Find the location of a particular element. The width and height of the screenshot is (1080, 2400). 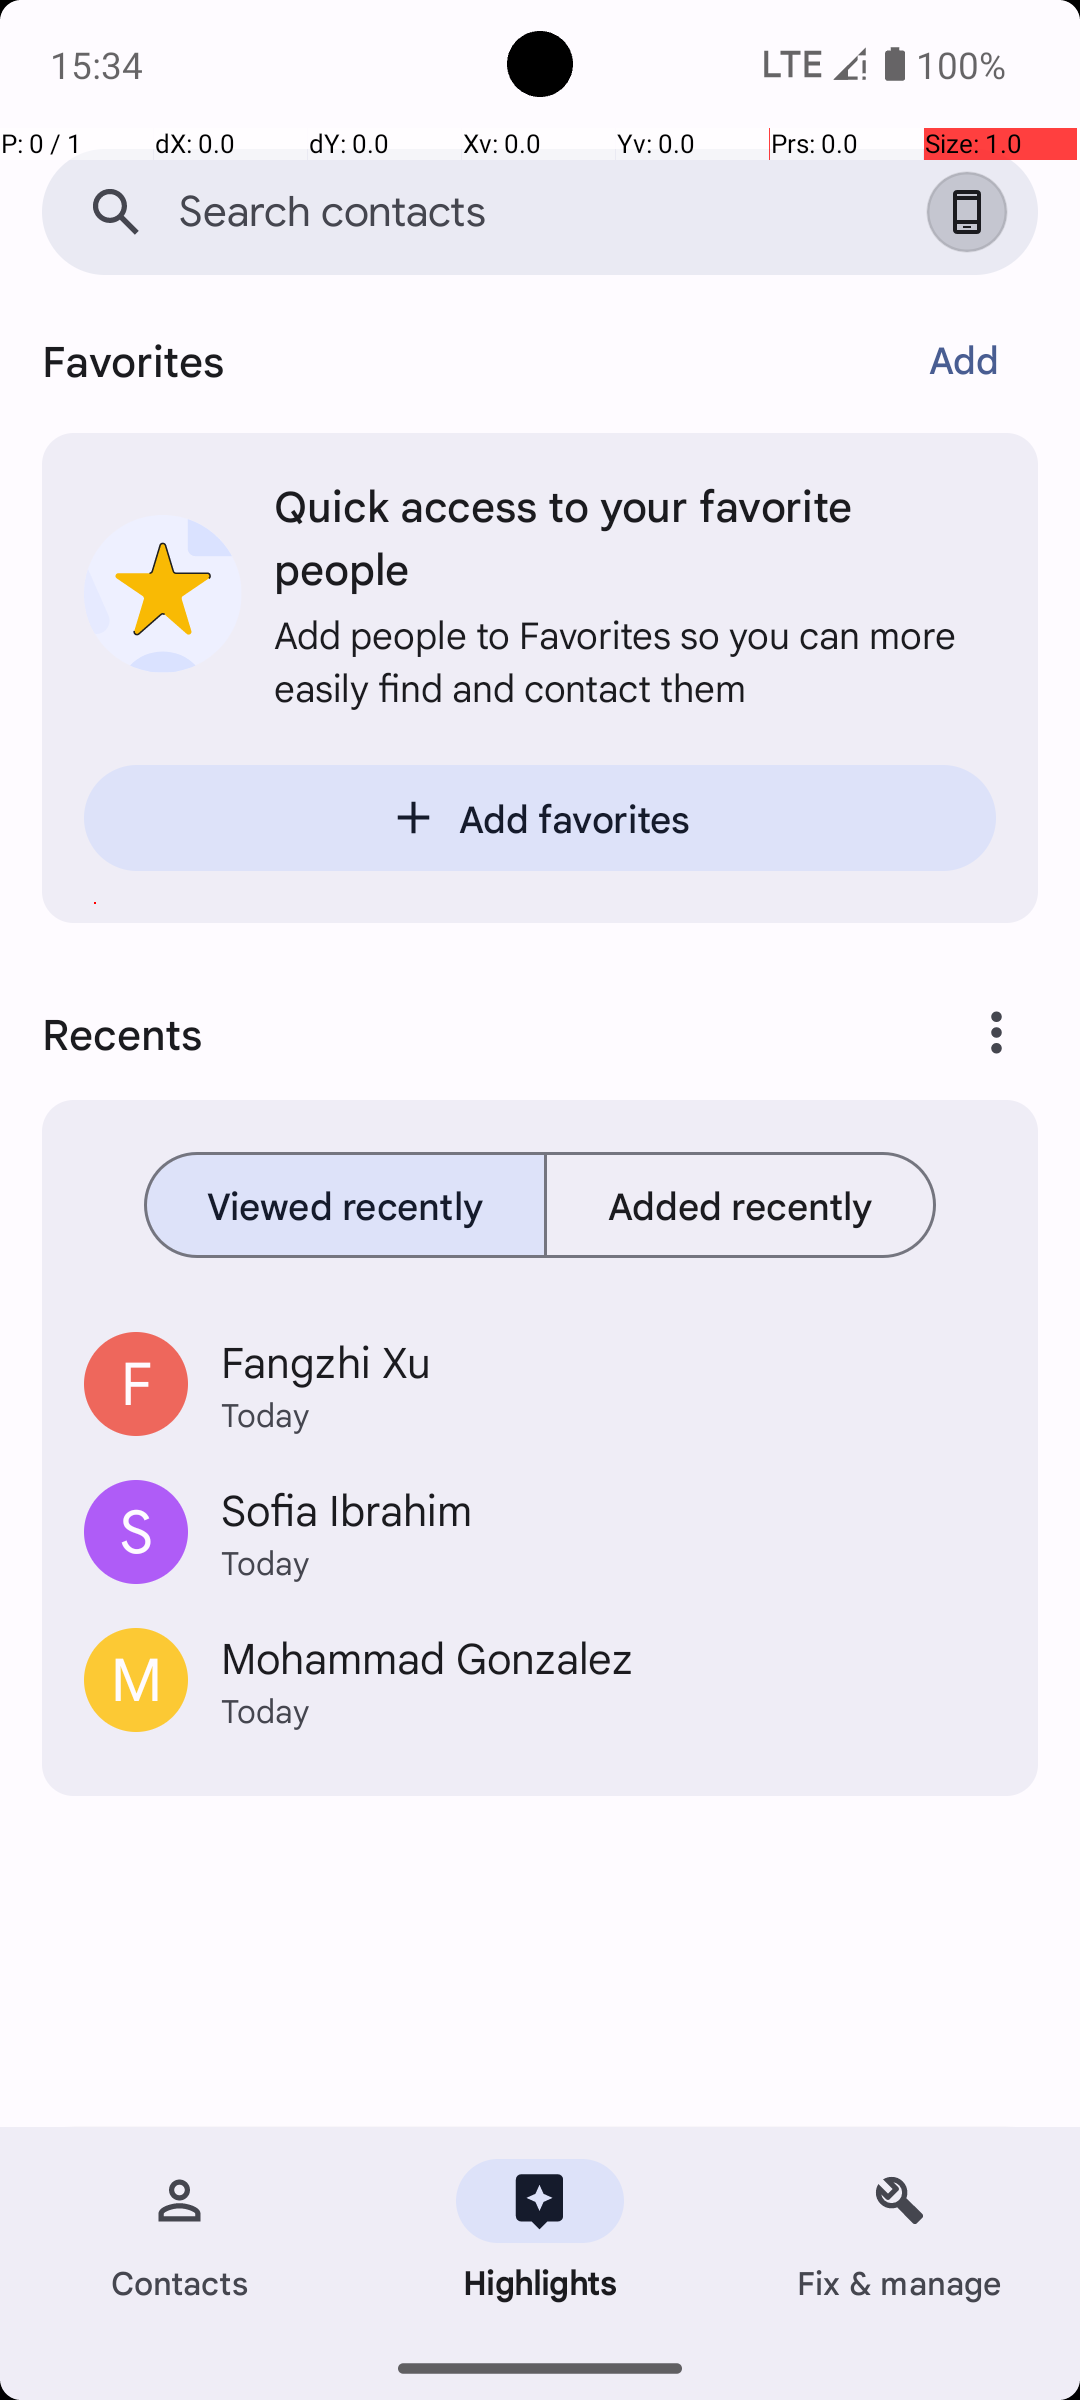

Sofia Ibrahim is located at coordinates (608, 1509).